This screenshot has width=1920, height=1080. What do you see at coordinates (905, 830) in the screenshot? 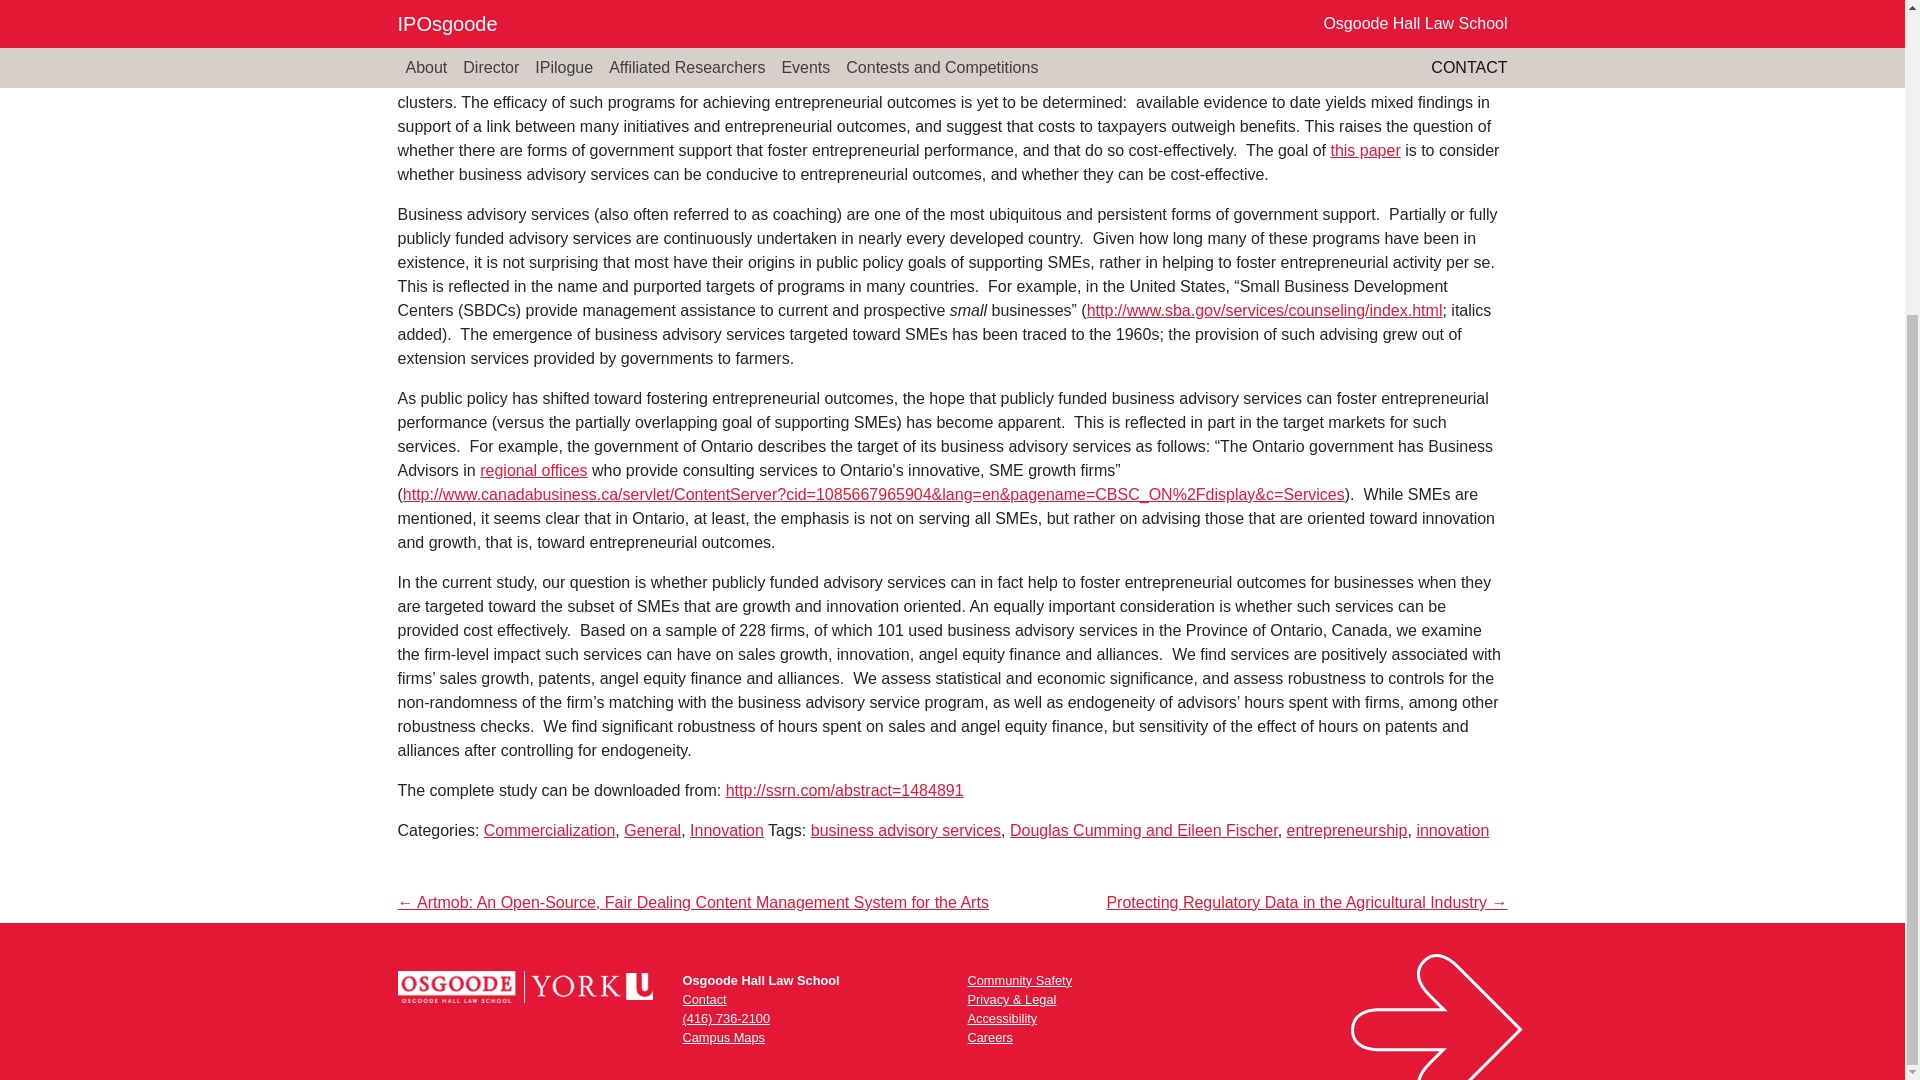
I see `business advisory services` at bounding box center [905, 830].